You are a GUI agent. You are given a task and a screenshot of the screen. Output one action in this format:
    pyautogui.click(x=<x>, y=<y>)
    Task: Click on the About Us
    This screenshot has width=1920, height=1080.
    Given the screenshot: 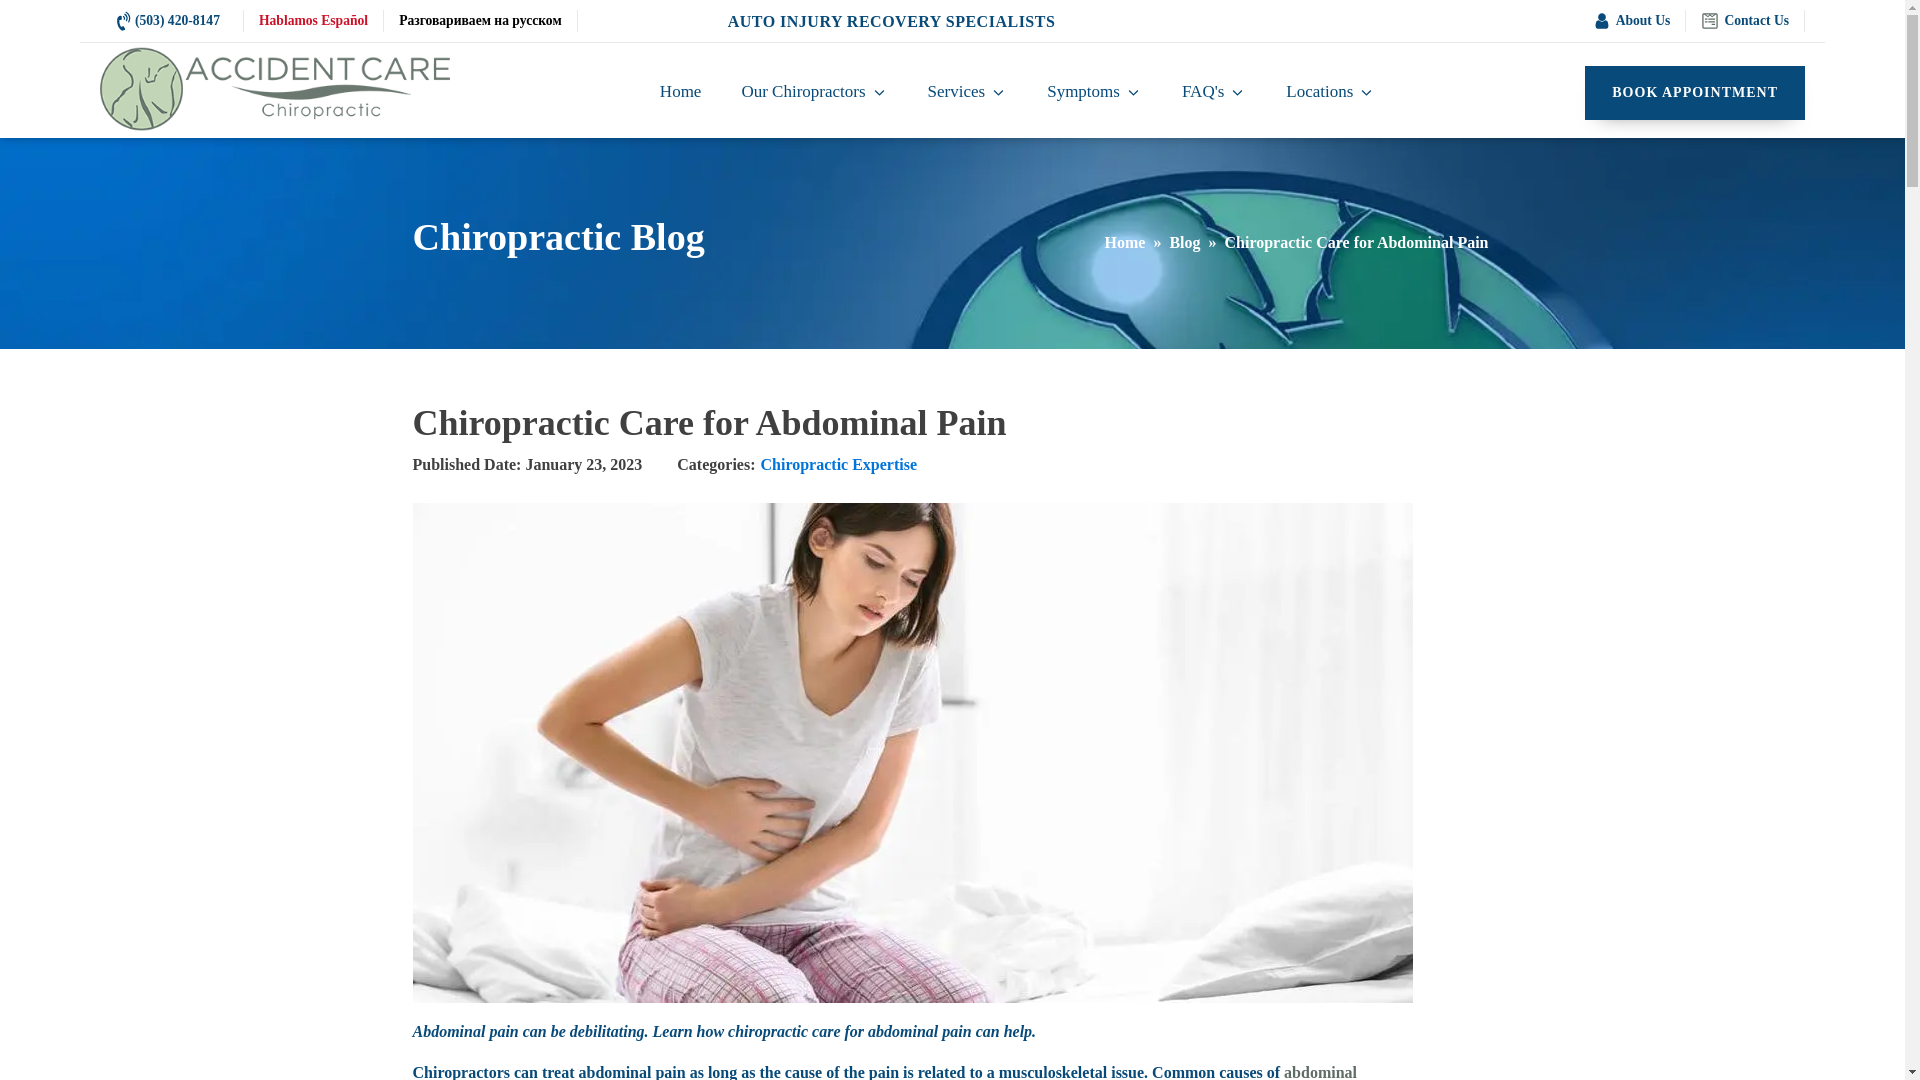 What is the action you would take?
    pyautogui.click(x=1632, y=20)
    